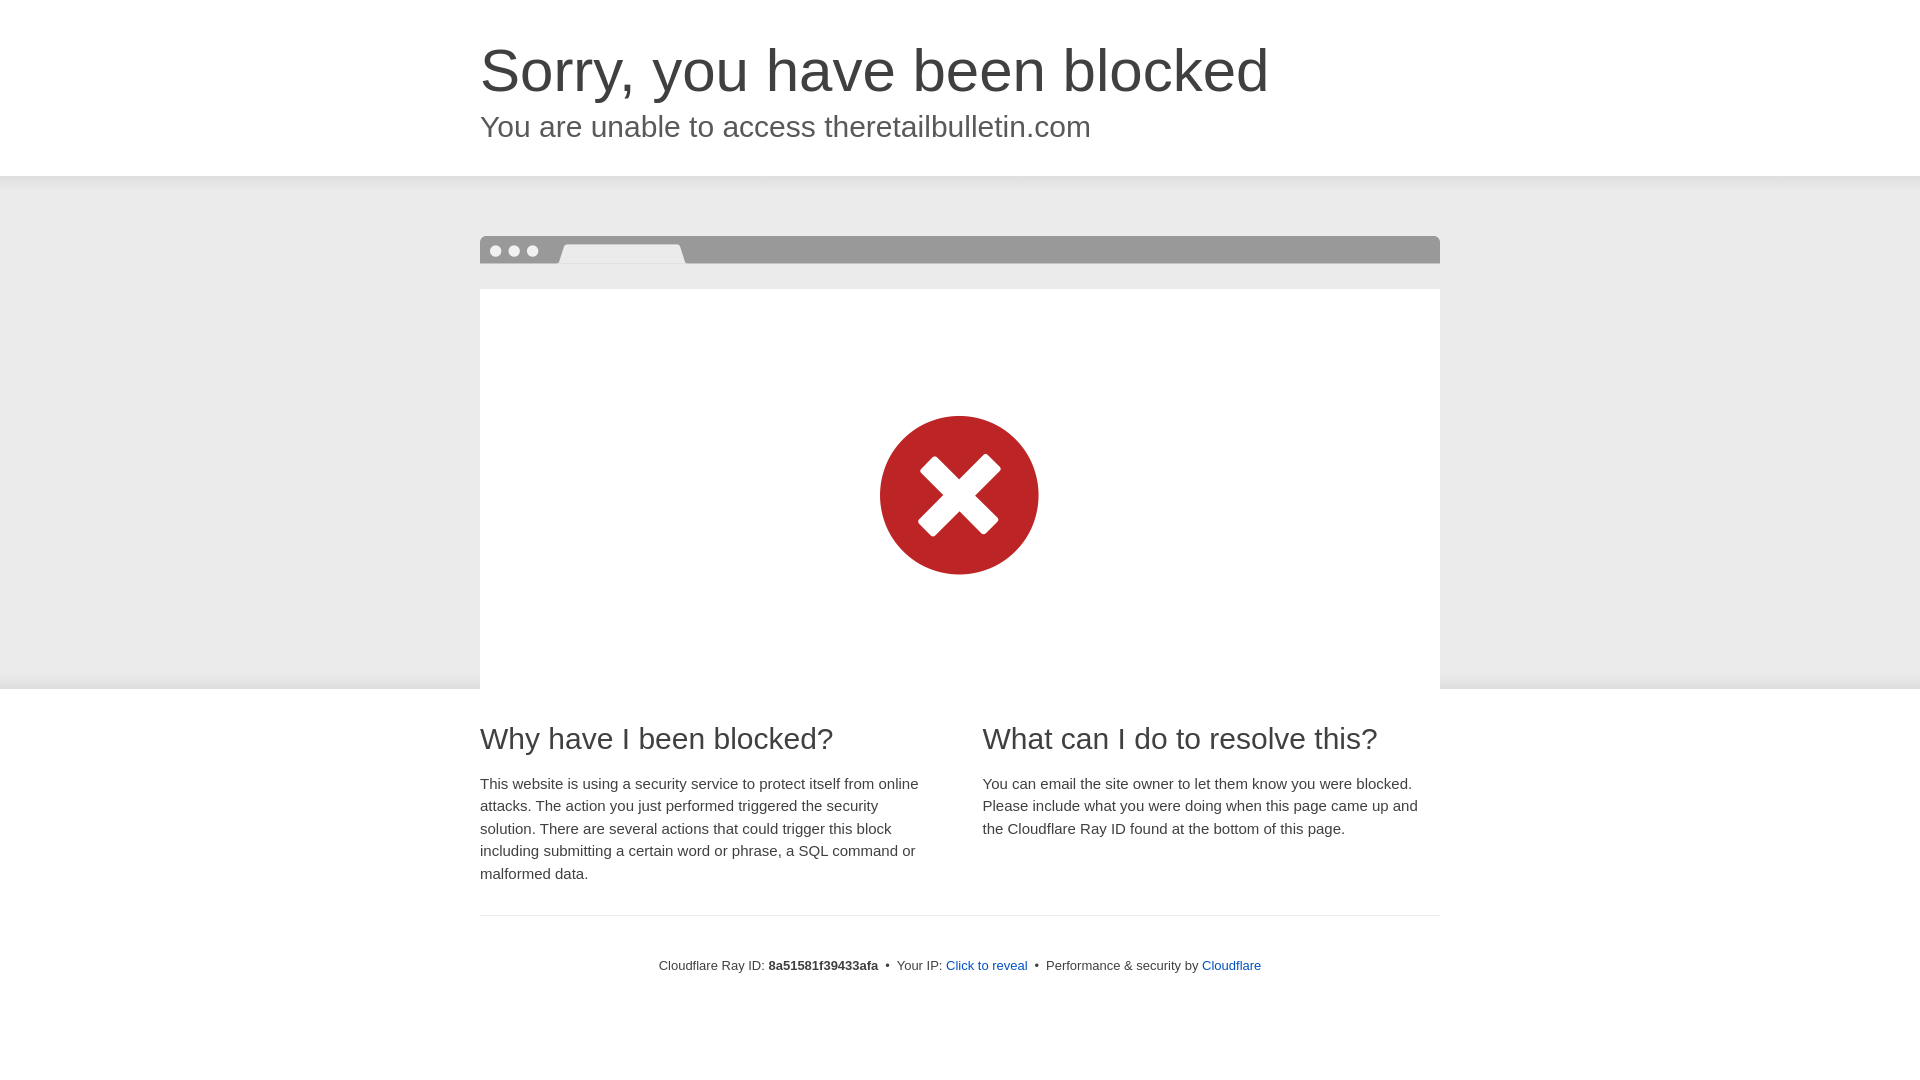 The image size is (1920, 1080). I want to click on Cloudflare, so click(1231, 965).